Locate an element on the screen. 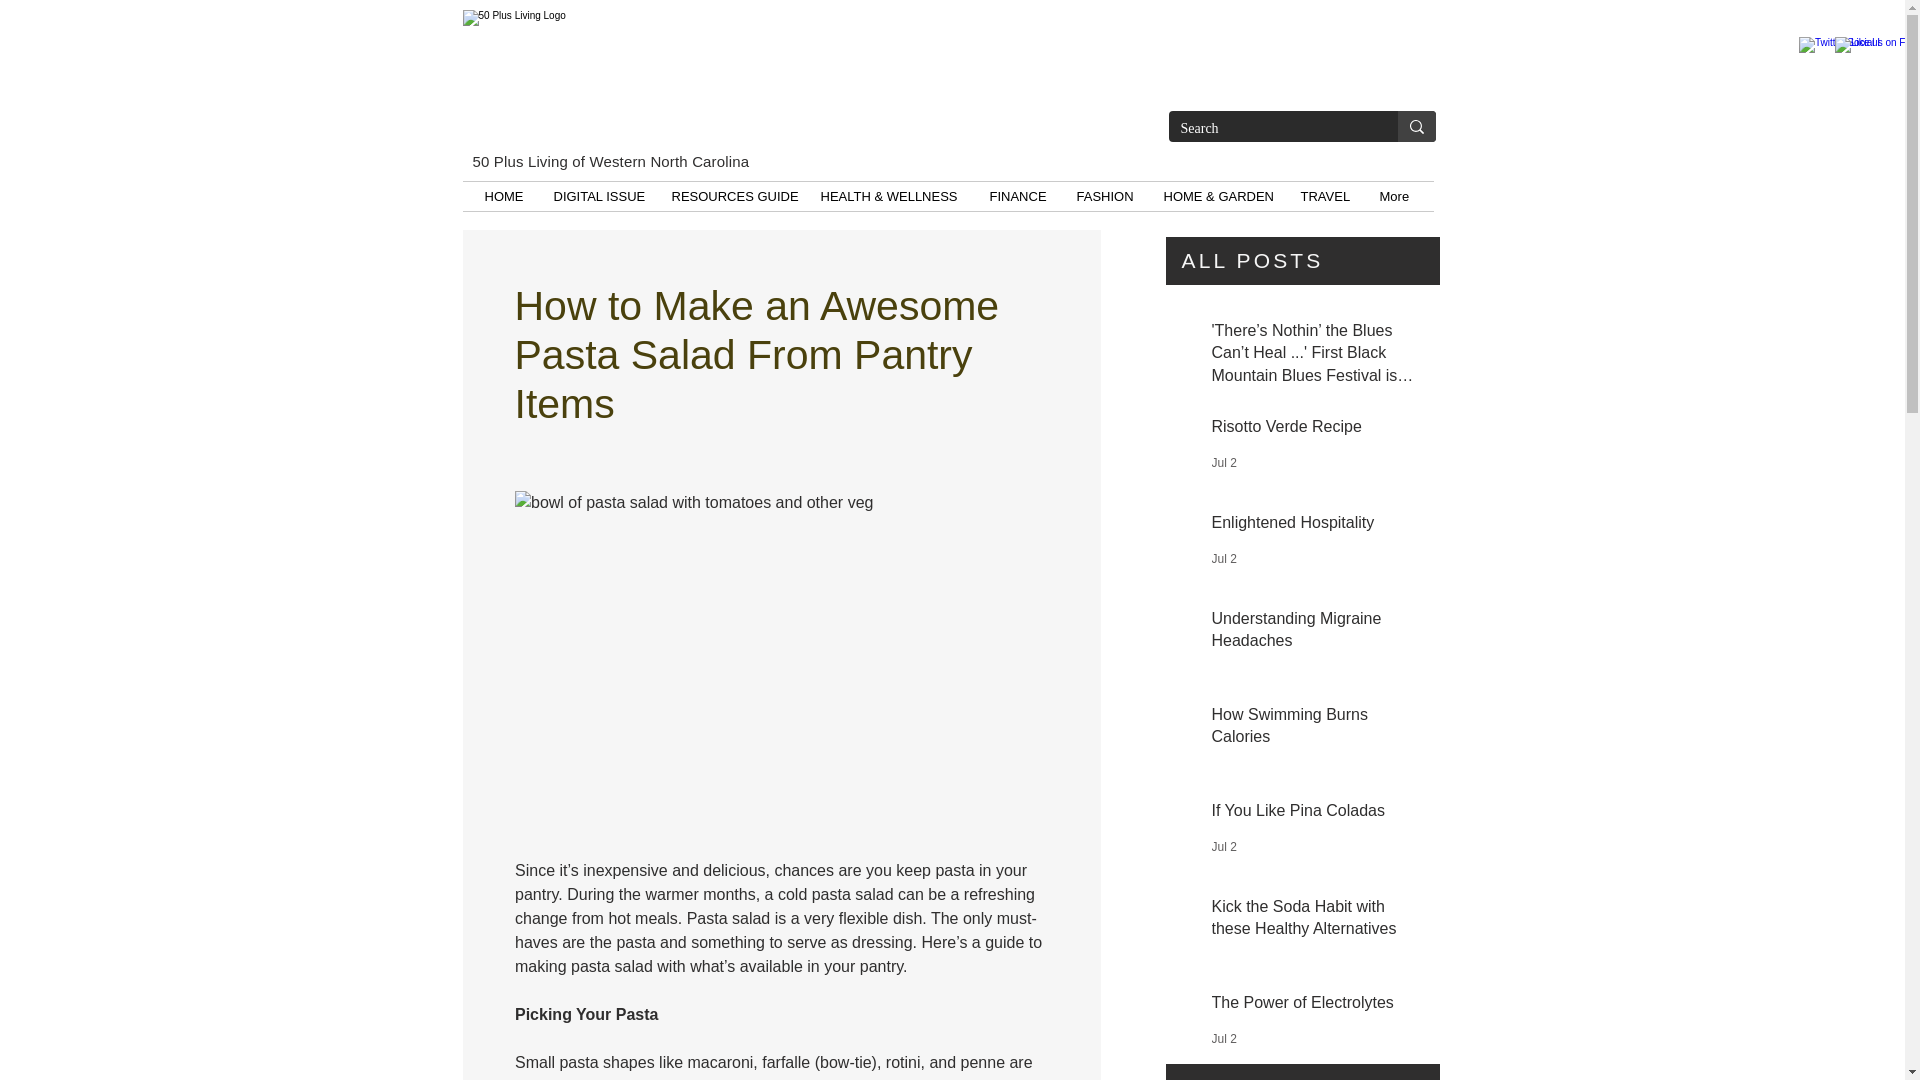  Kick the Soda Habit with these Healthy Alternatives is located at coordinates (1312, 922).